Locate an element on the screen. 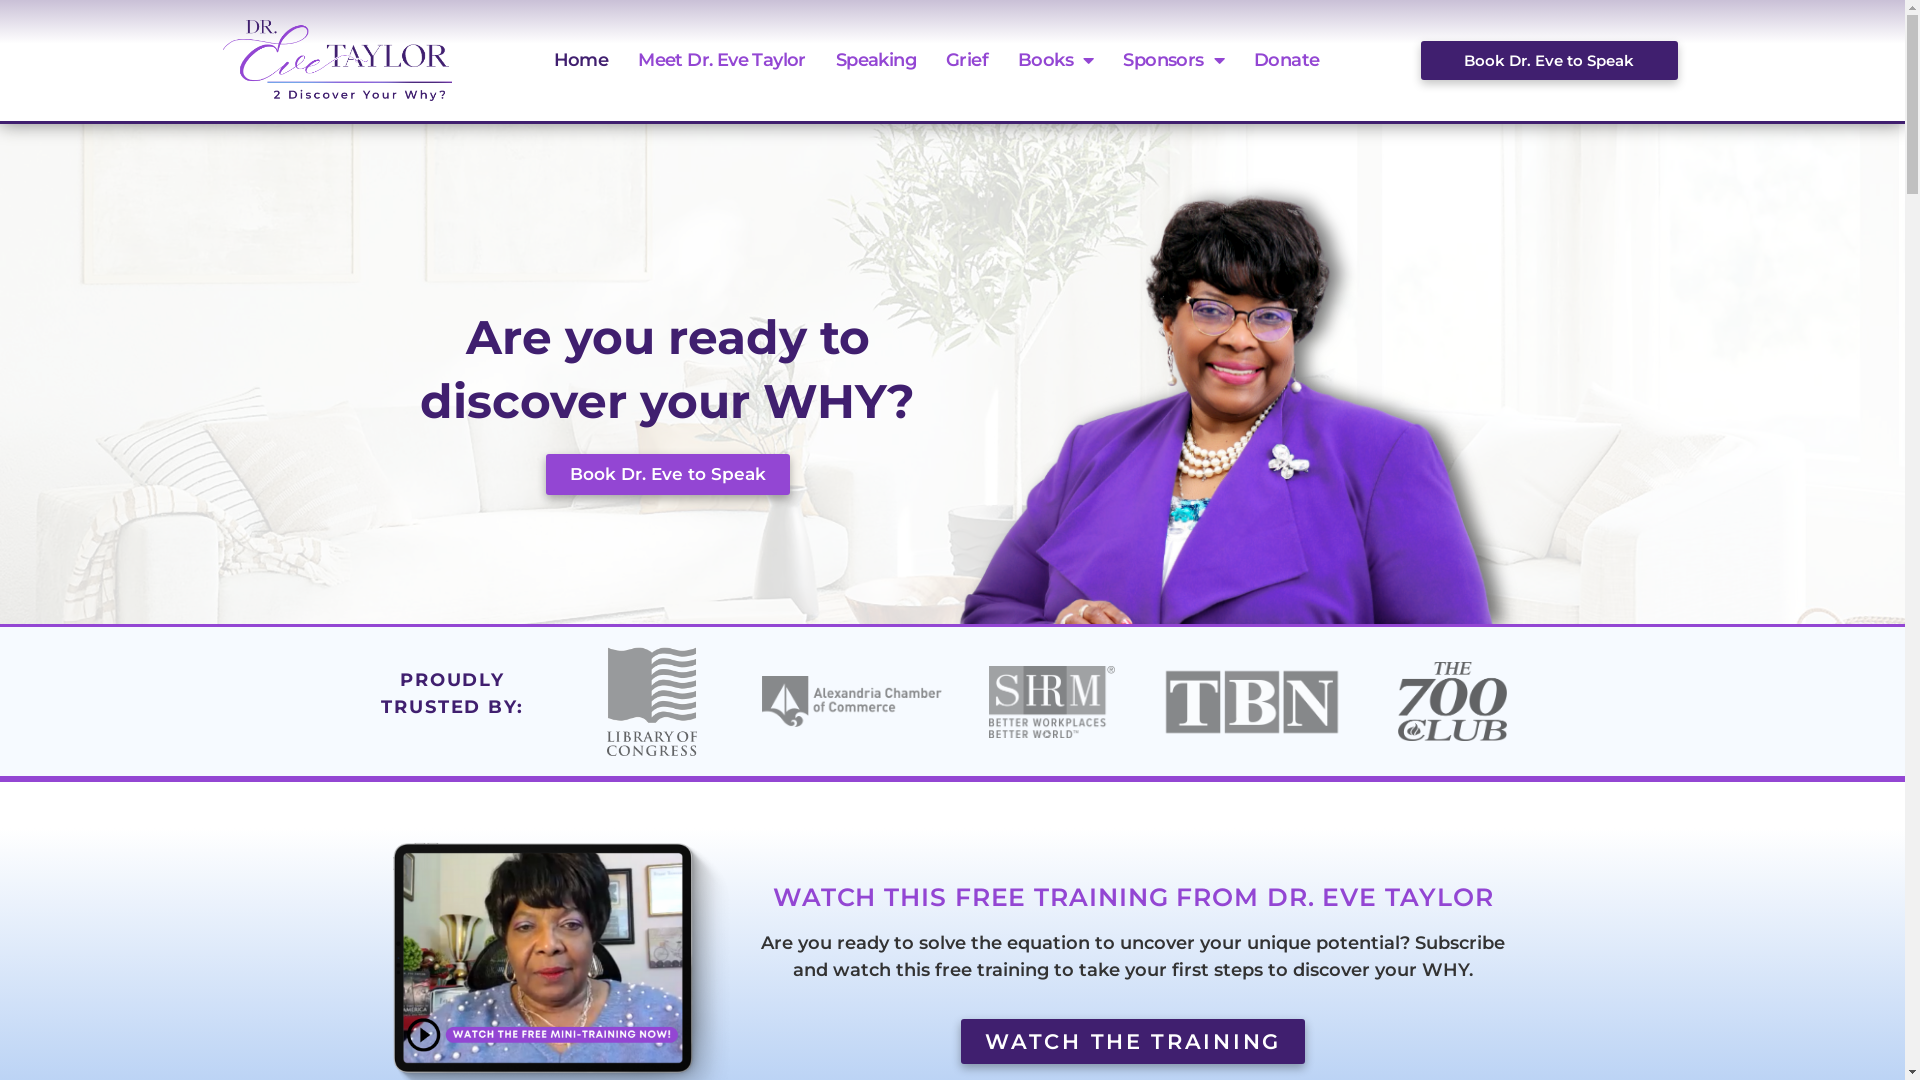 The height and width of the screenshot is (1080, 1920). Speaking is located at coordinates (876, 60).